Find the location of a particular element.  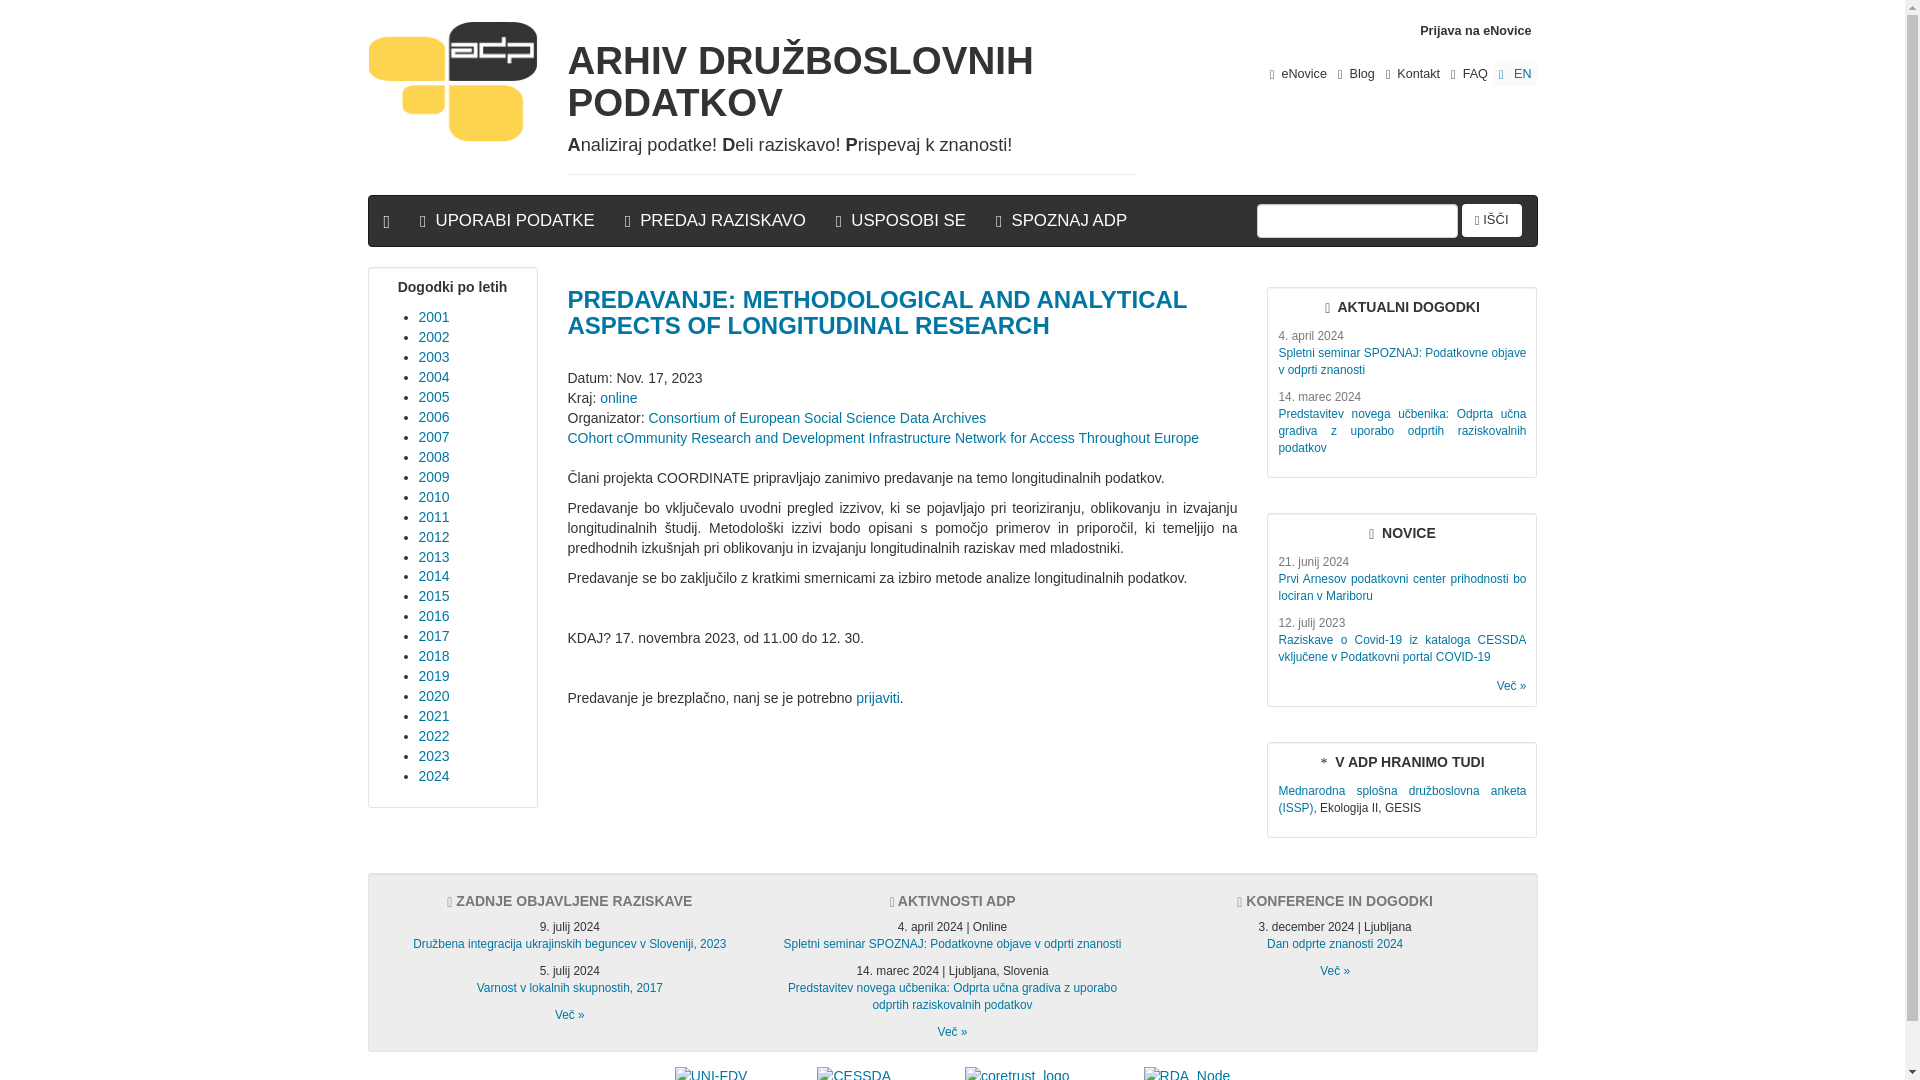

Arhiv raziskav is located at coordinates (570, 1014).